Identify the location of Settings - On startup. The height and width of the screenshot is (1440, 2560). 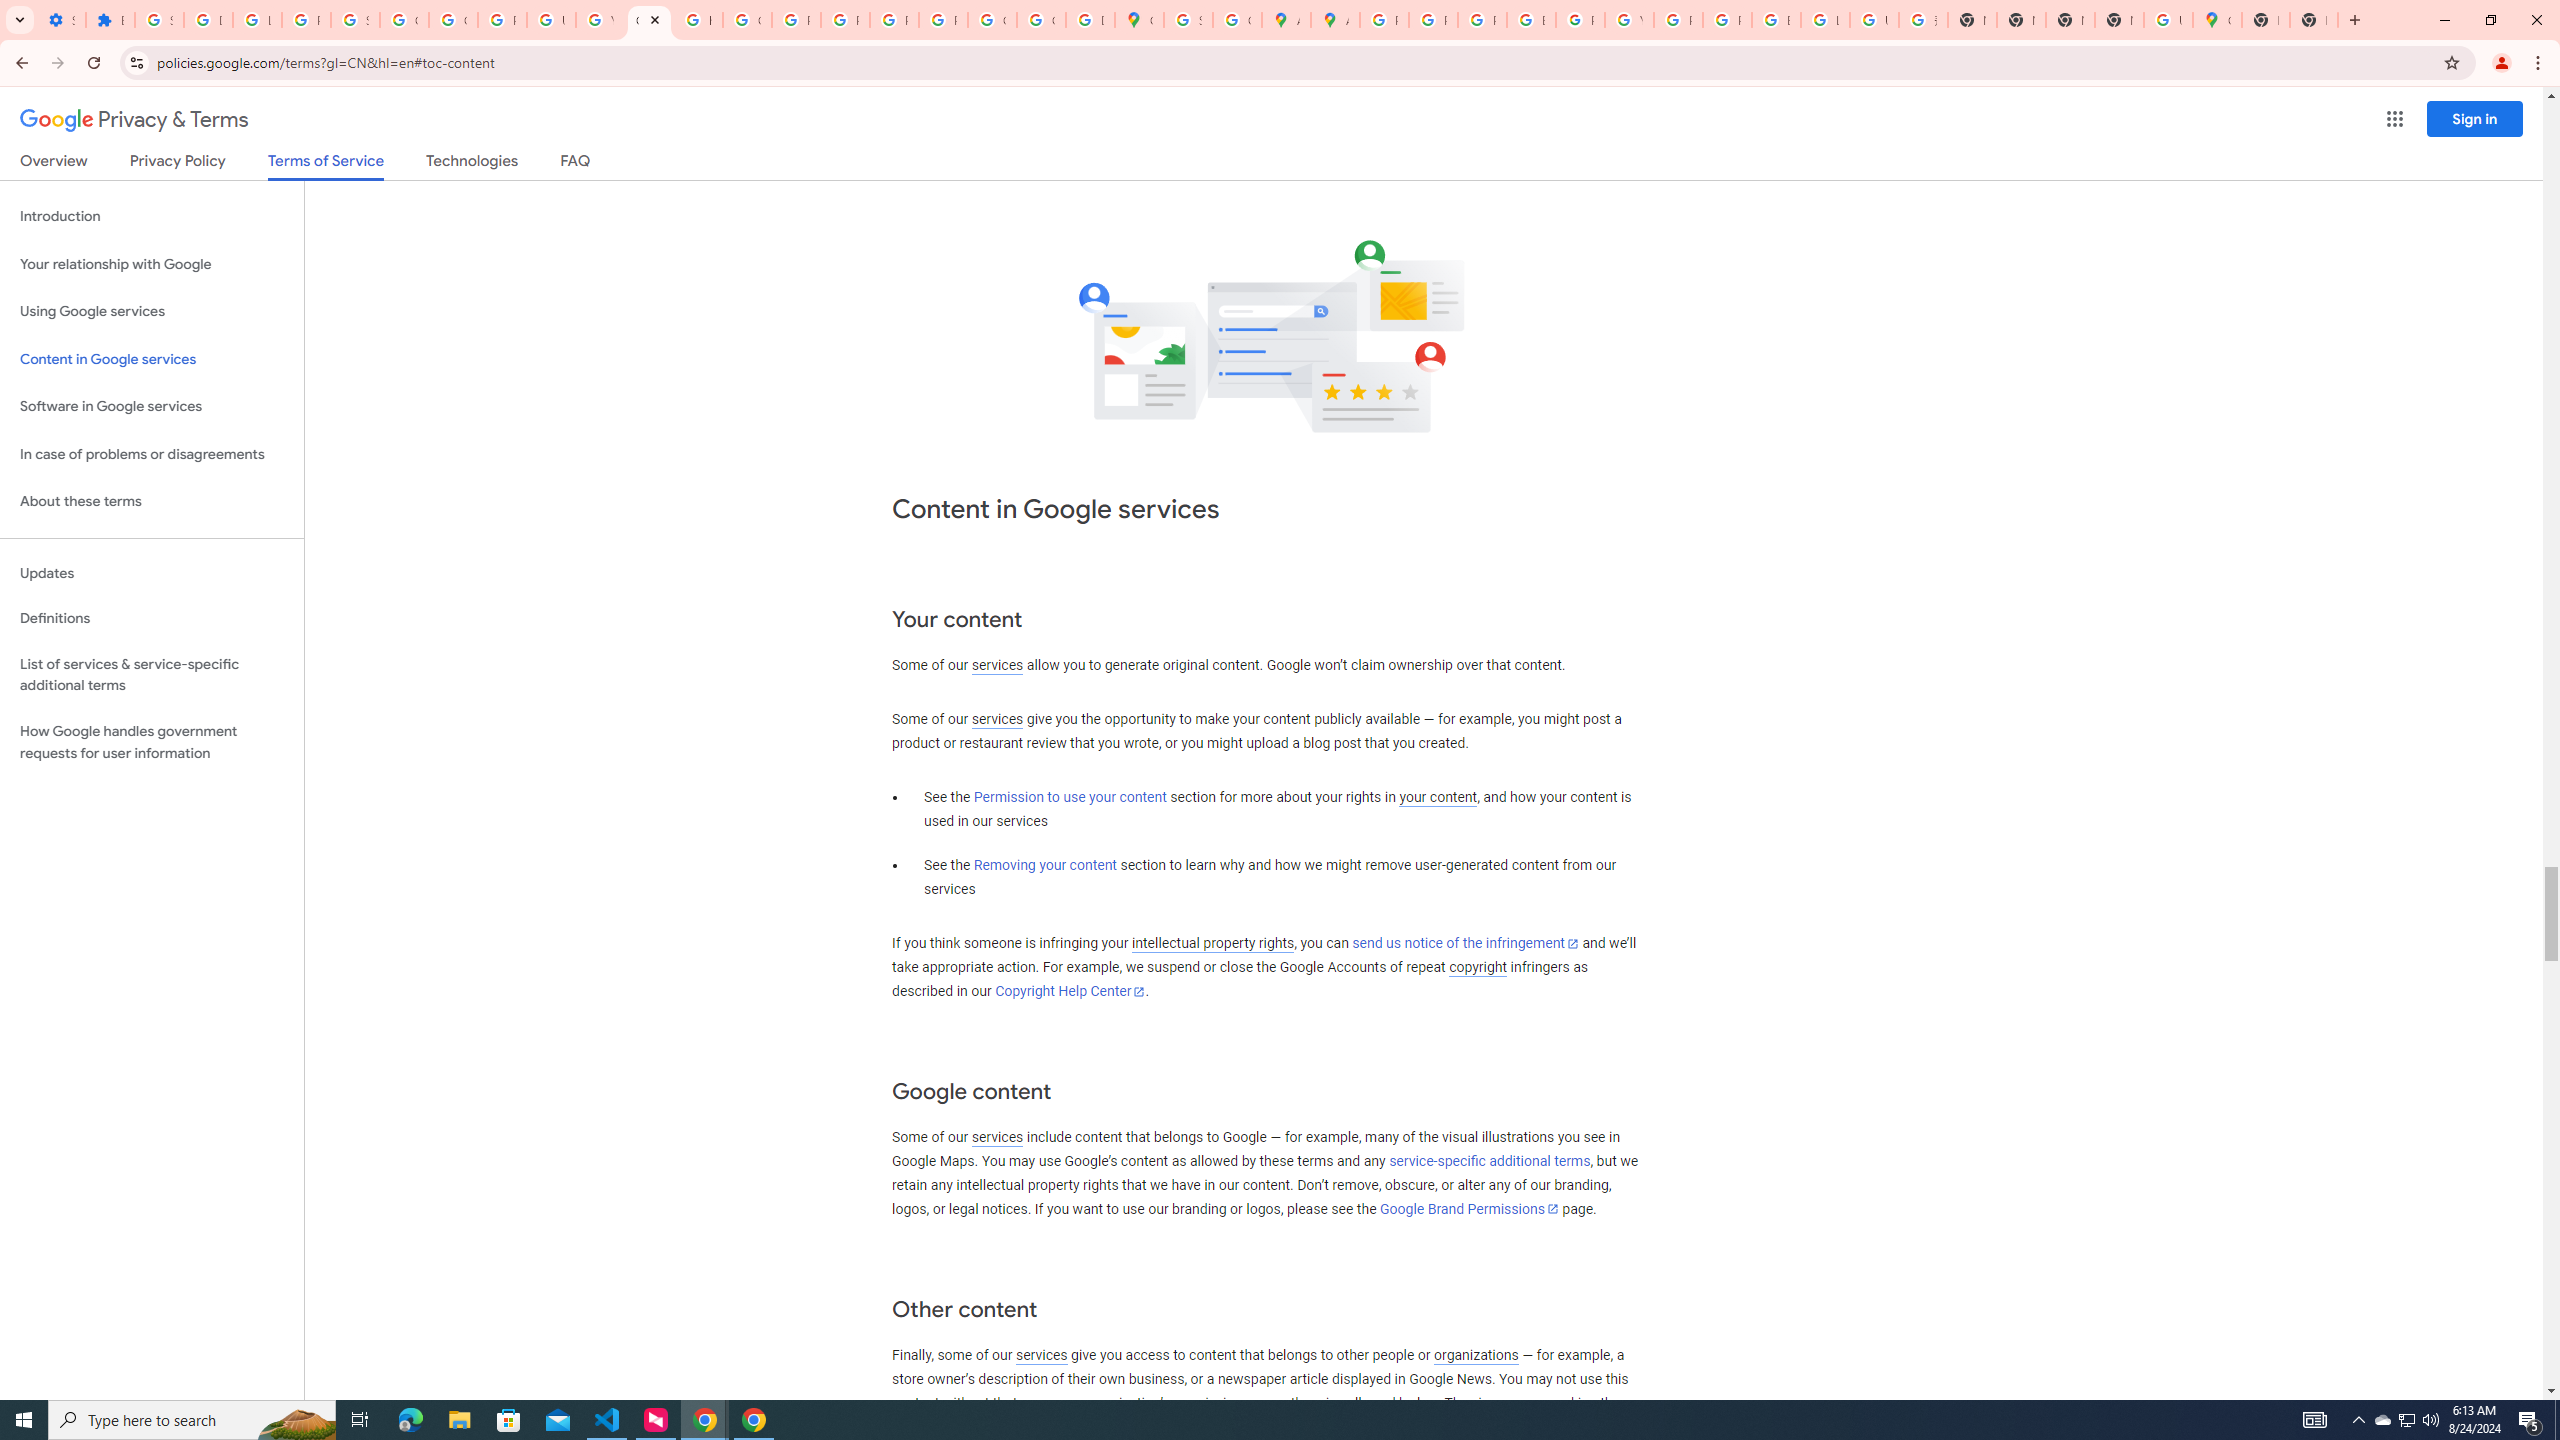
(61, 20).